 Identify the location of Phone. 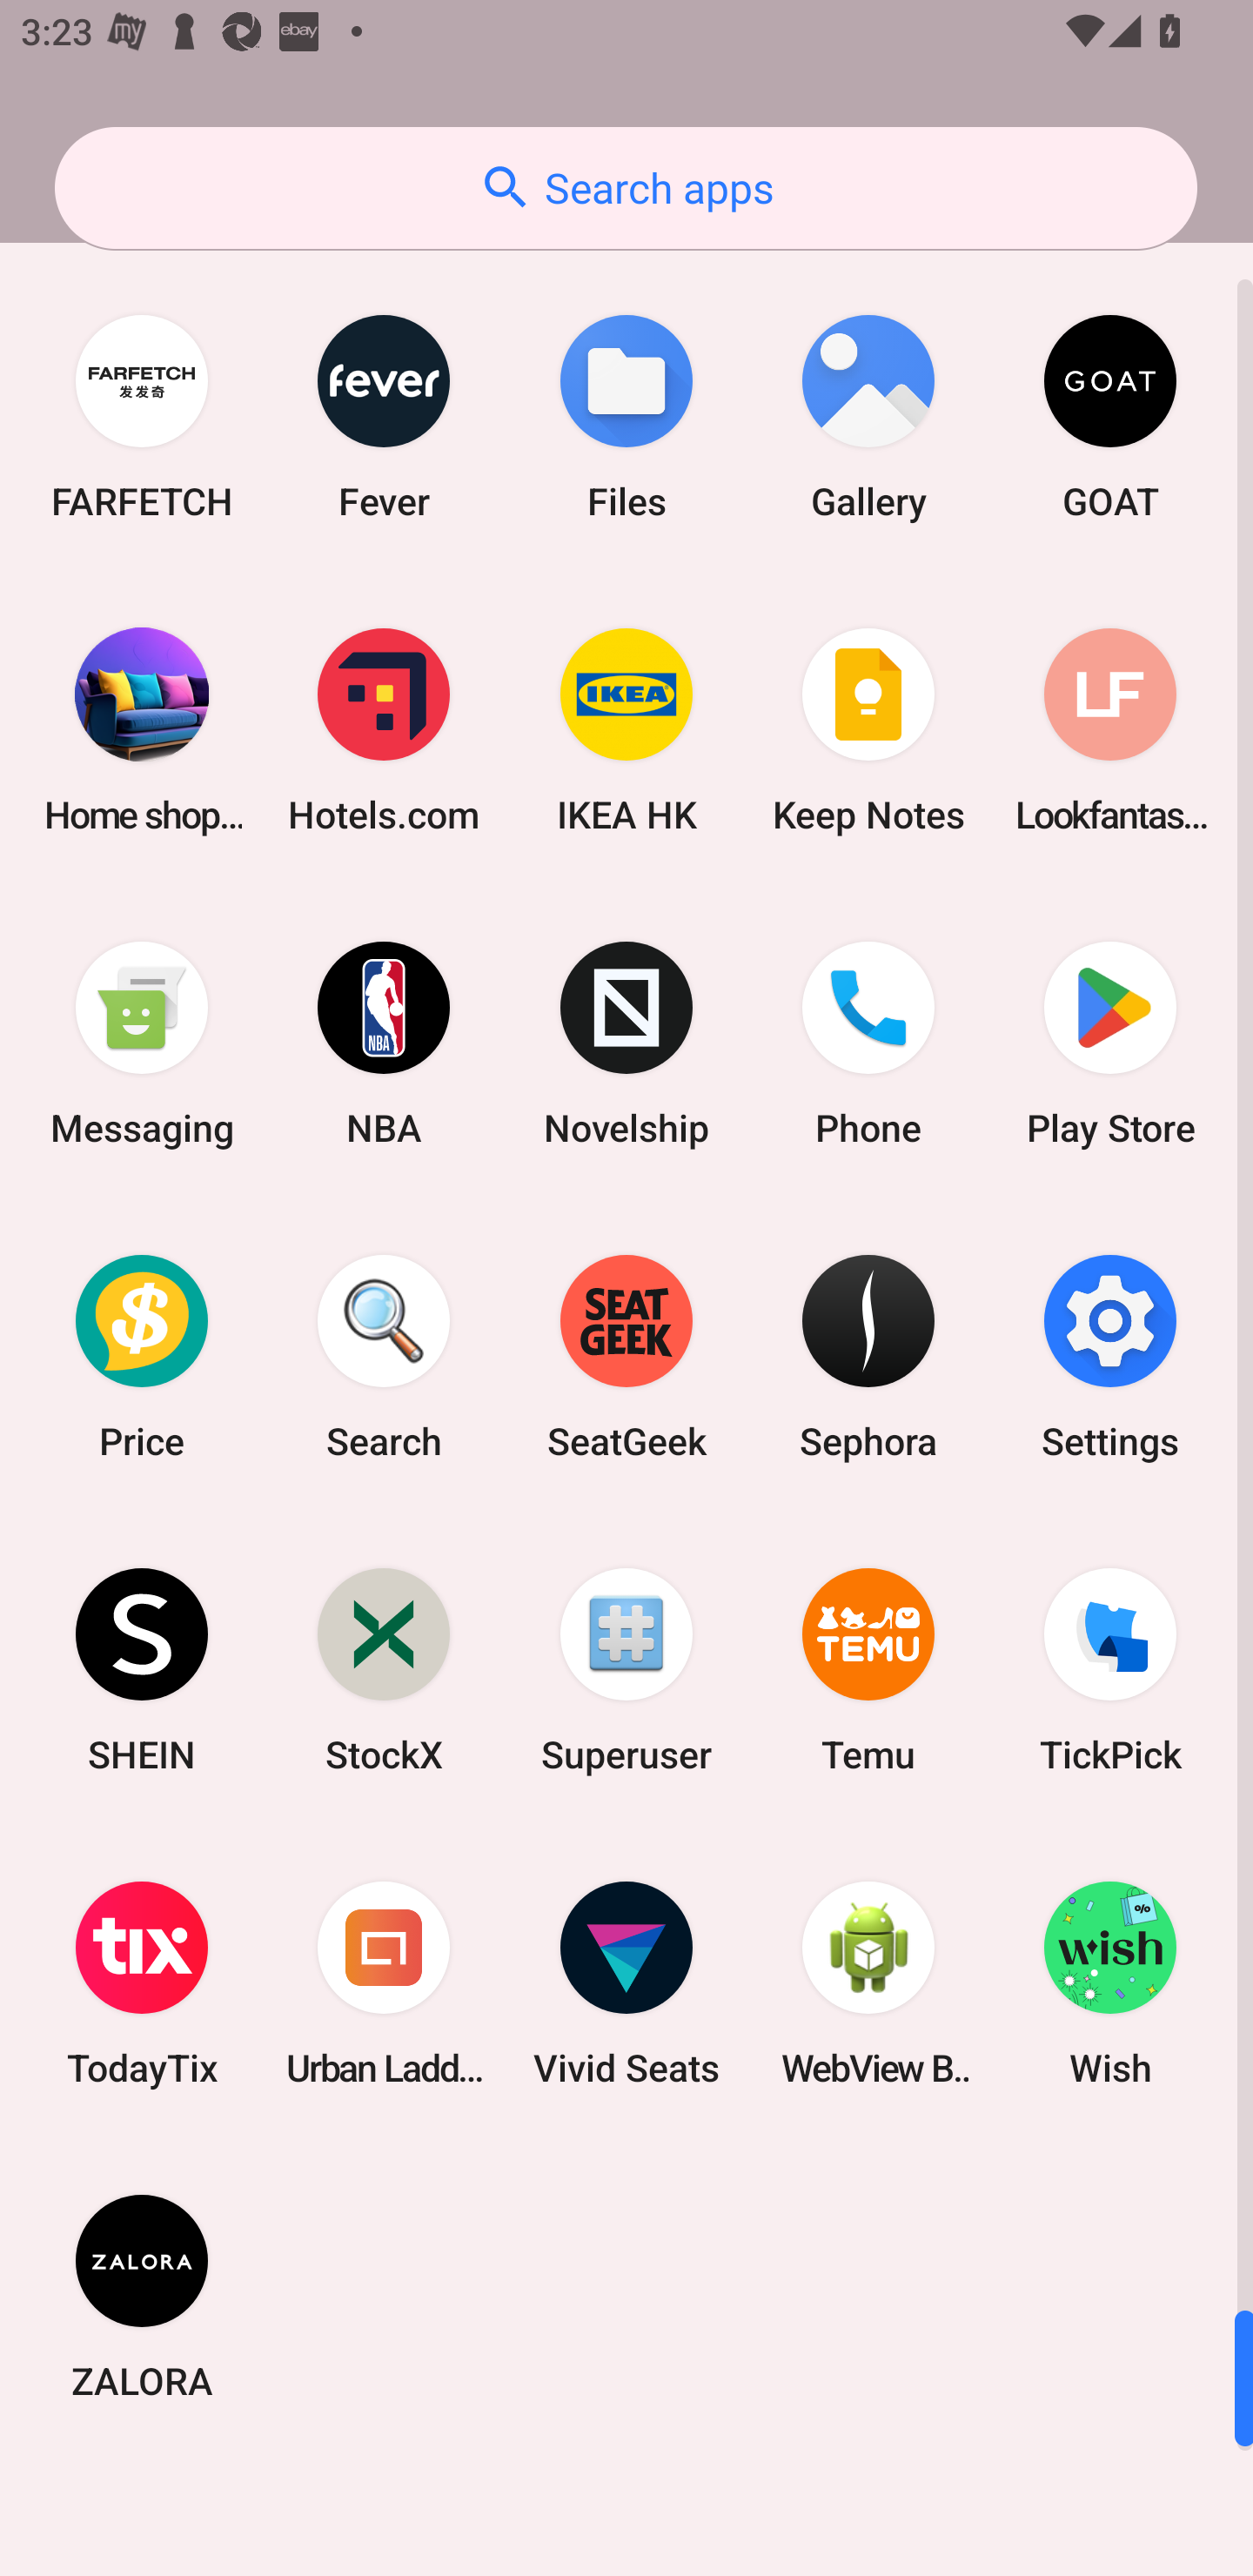
(868, 1043).